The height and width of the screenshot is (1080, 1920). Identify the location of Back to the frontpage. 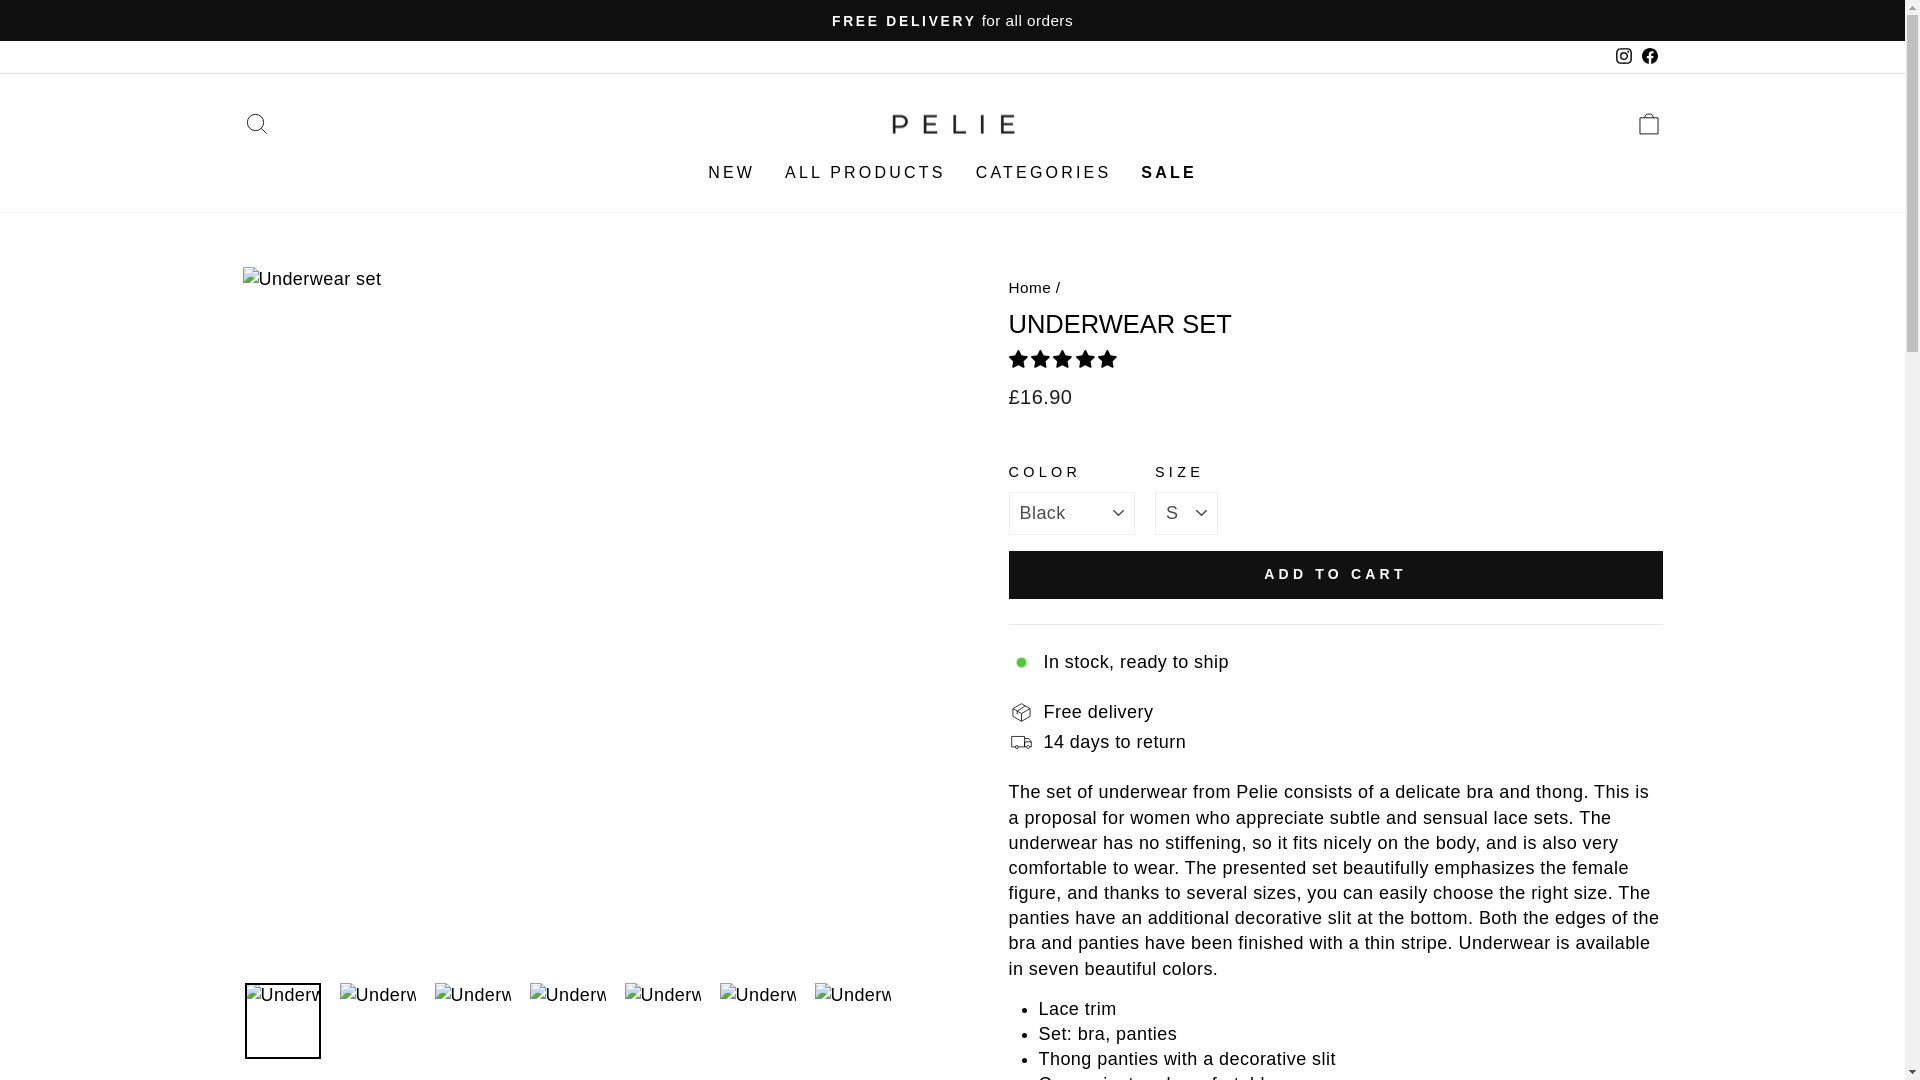
(1029, 286).